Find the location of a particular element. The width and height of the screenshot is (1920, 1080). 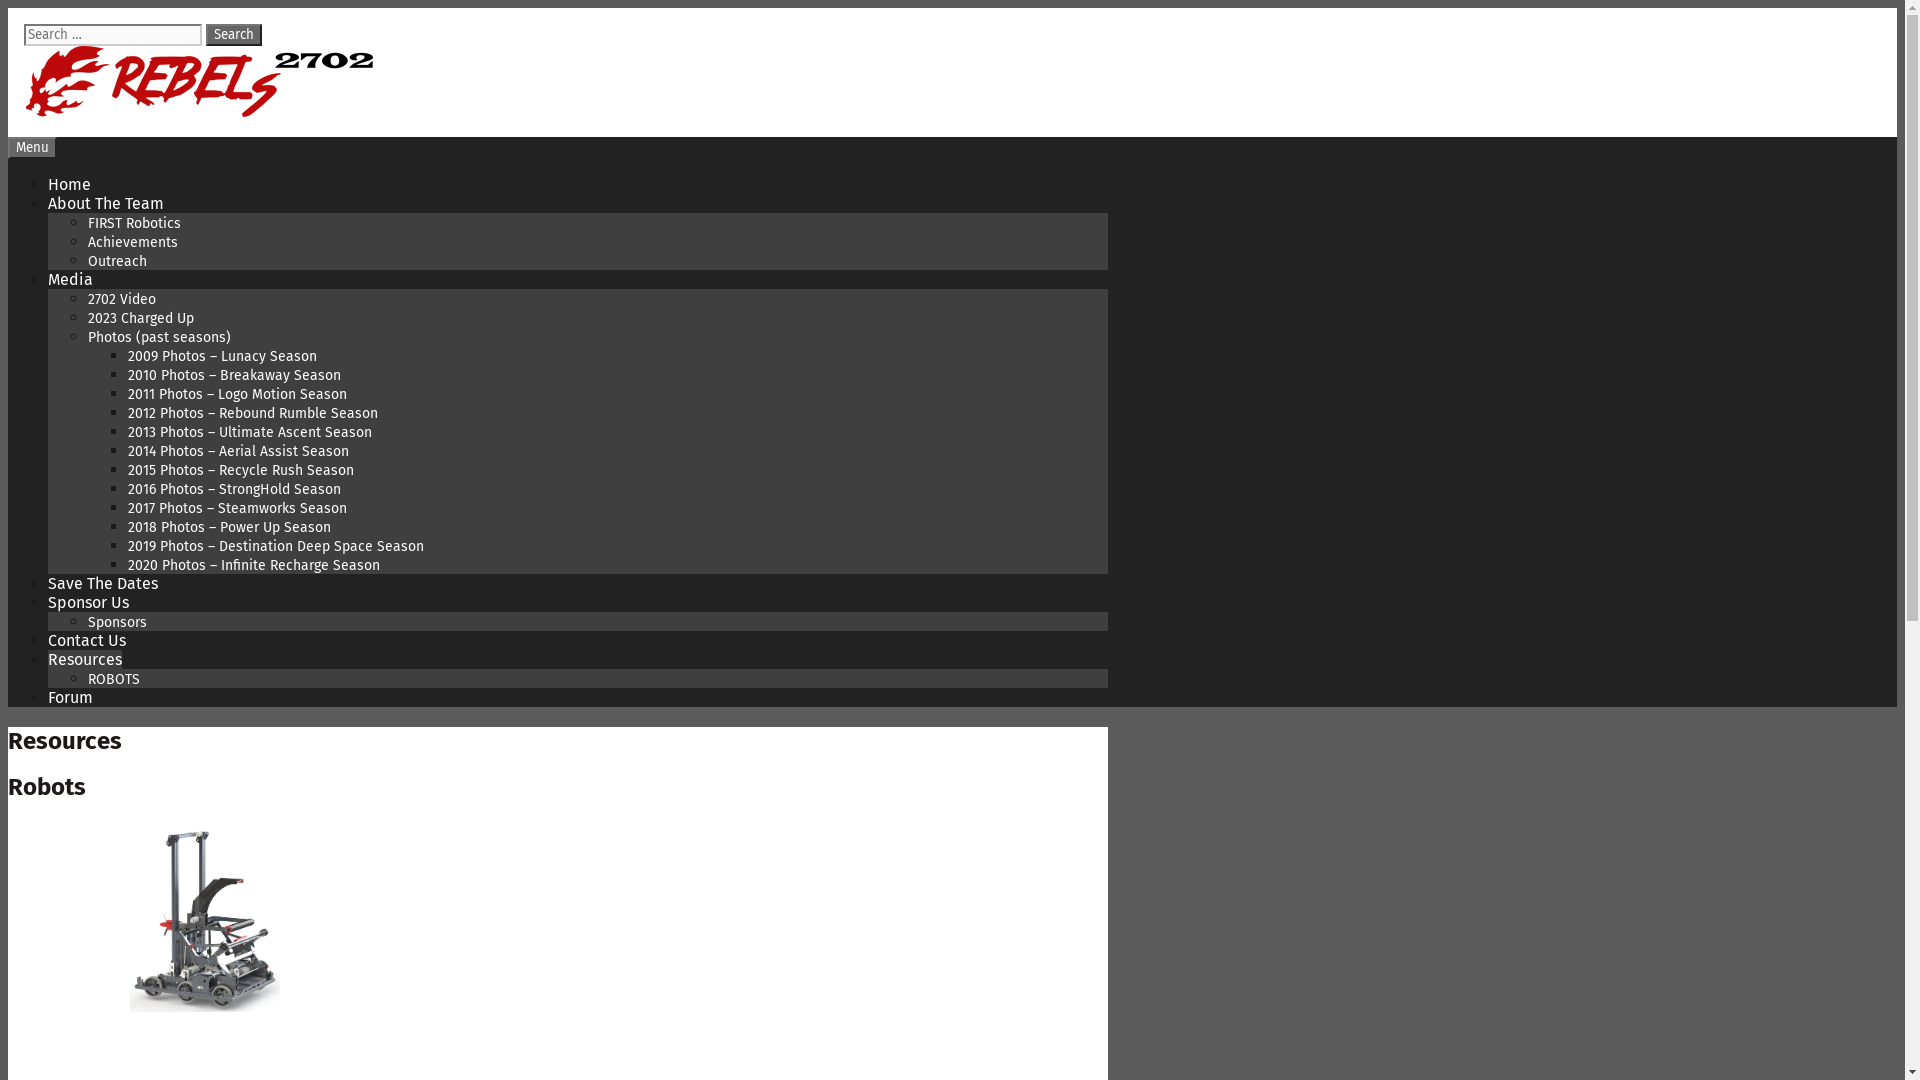

2023 Charged Up is located at coordinates (141, 318).